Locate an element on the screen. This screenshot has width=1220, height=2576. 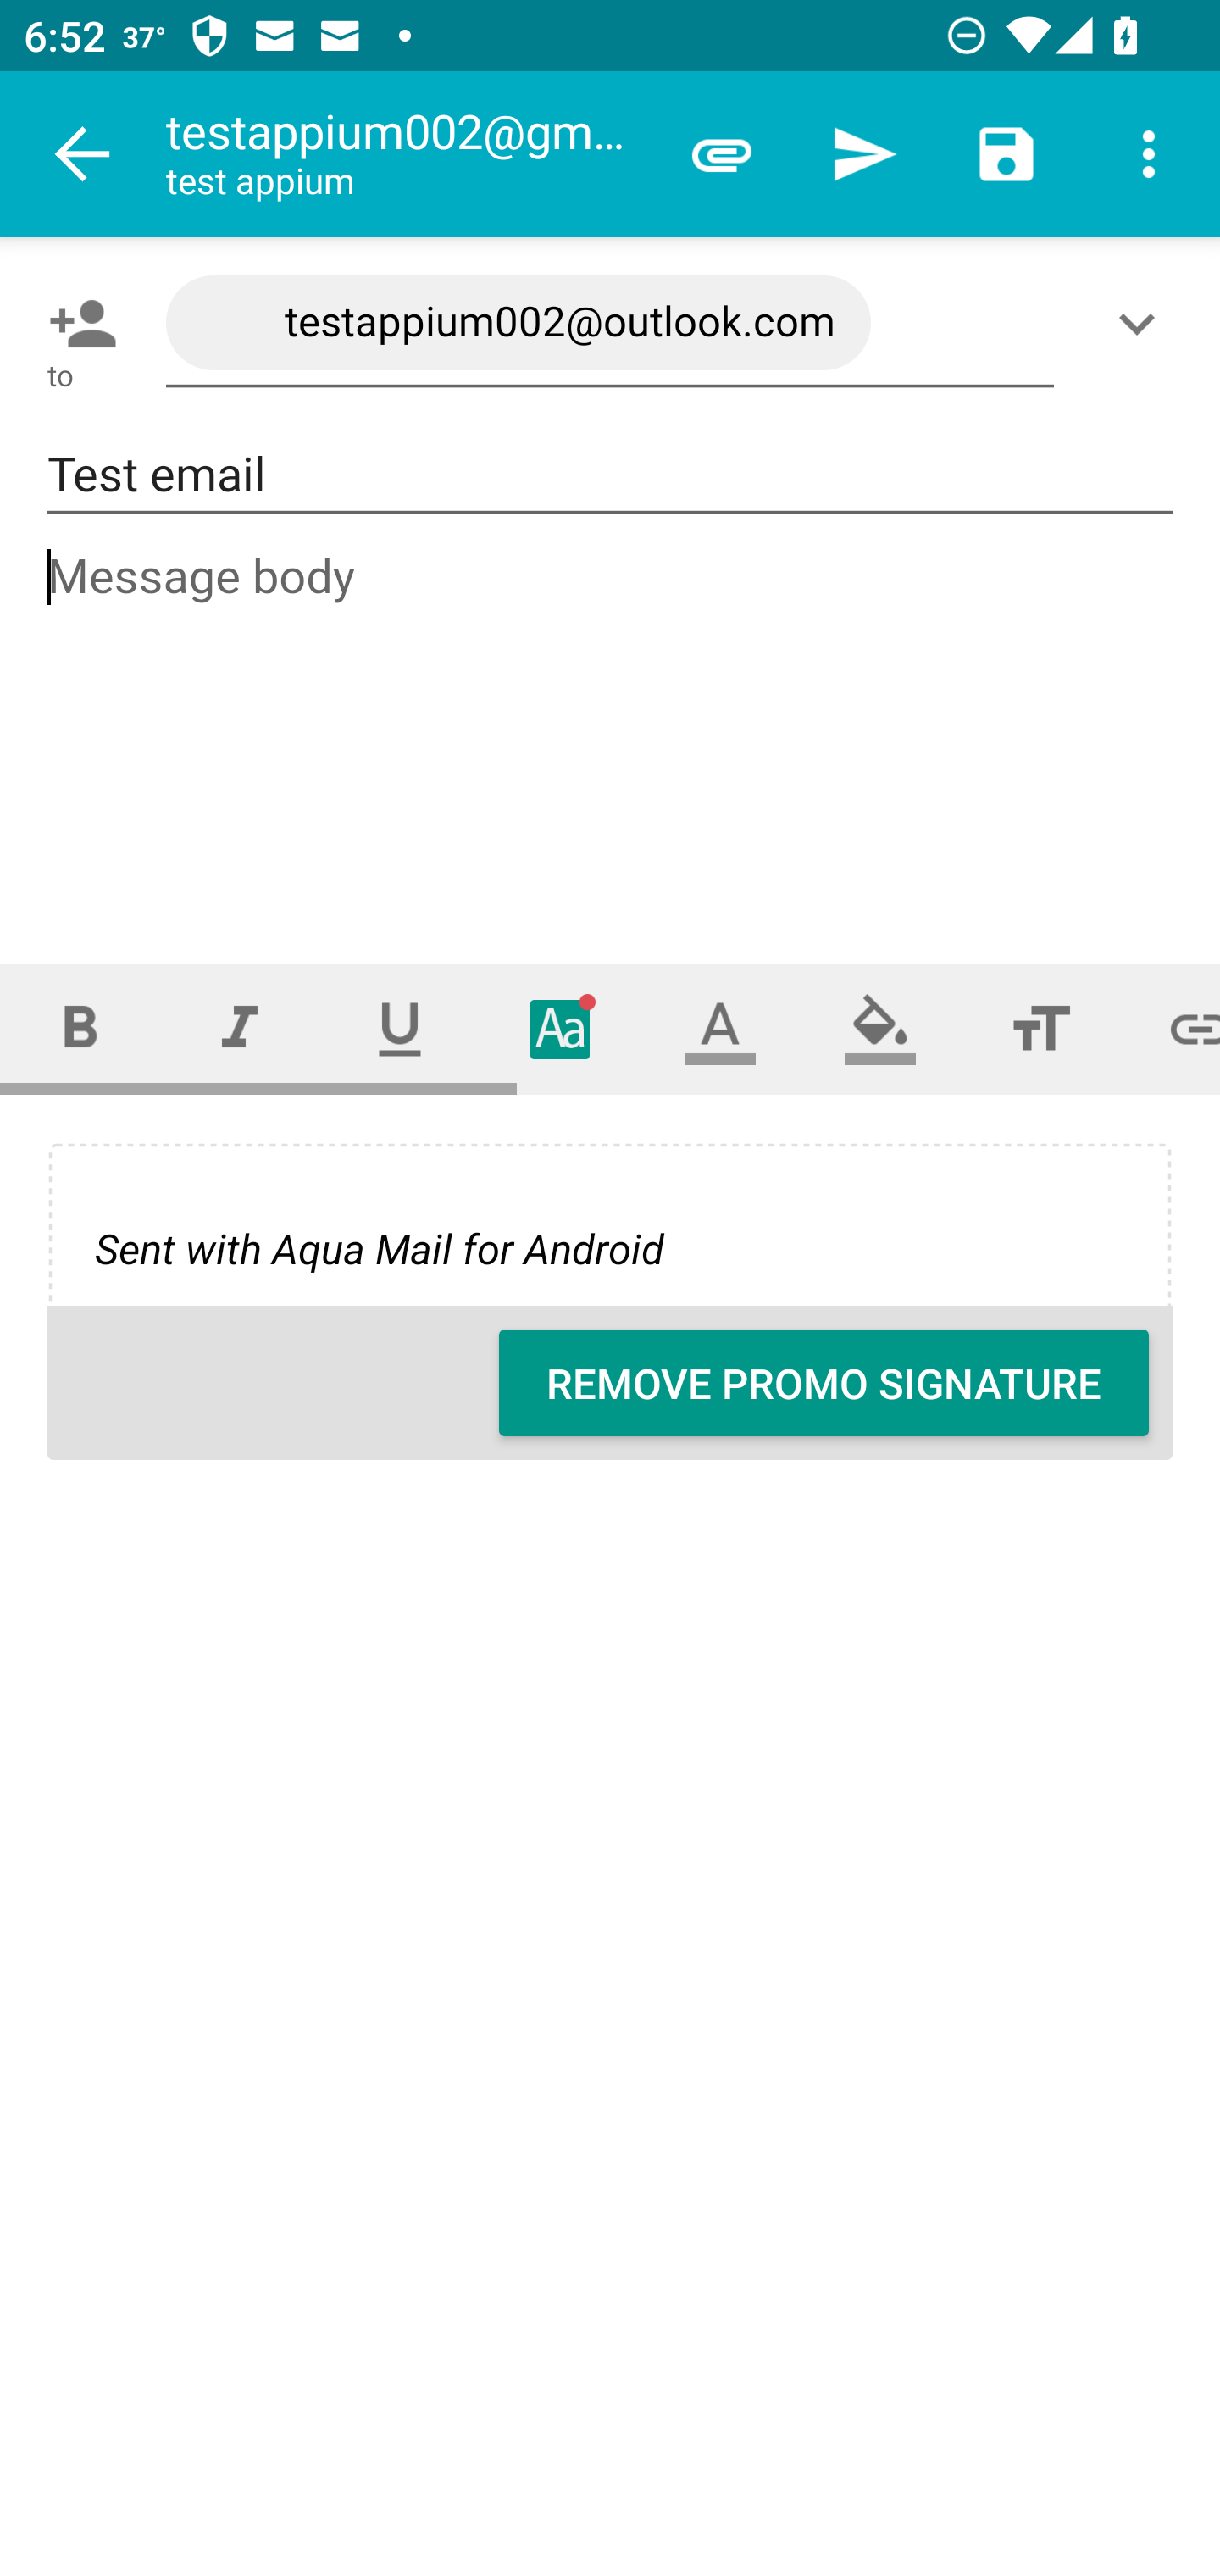
Underline is located at coordinates (400, 1029).